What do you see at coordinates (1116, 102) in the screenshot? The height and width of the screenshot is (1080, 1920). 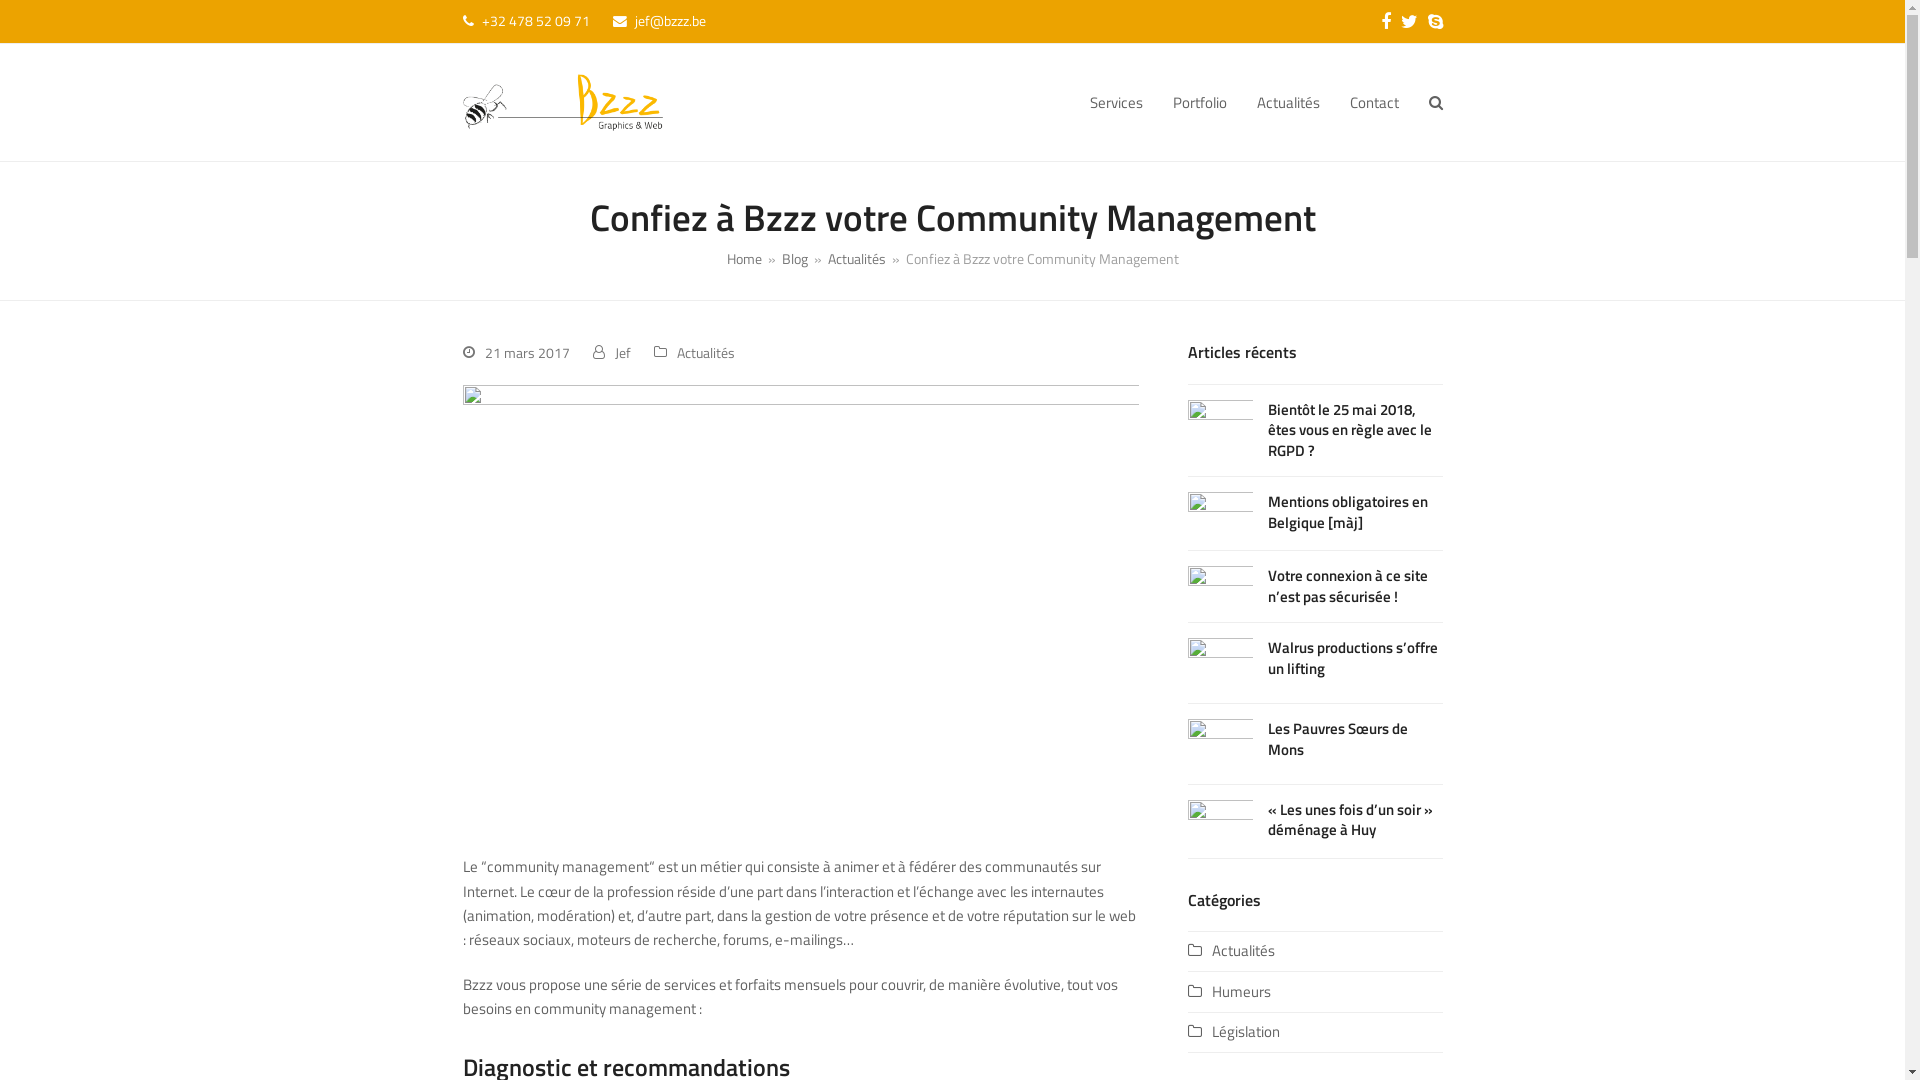 I see `Services` at bounding box center [1116, 102].